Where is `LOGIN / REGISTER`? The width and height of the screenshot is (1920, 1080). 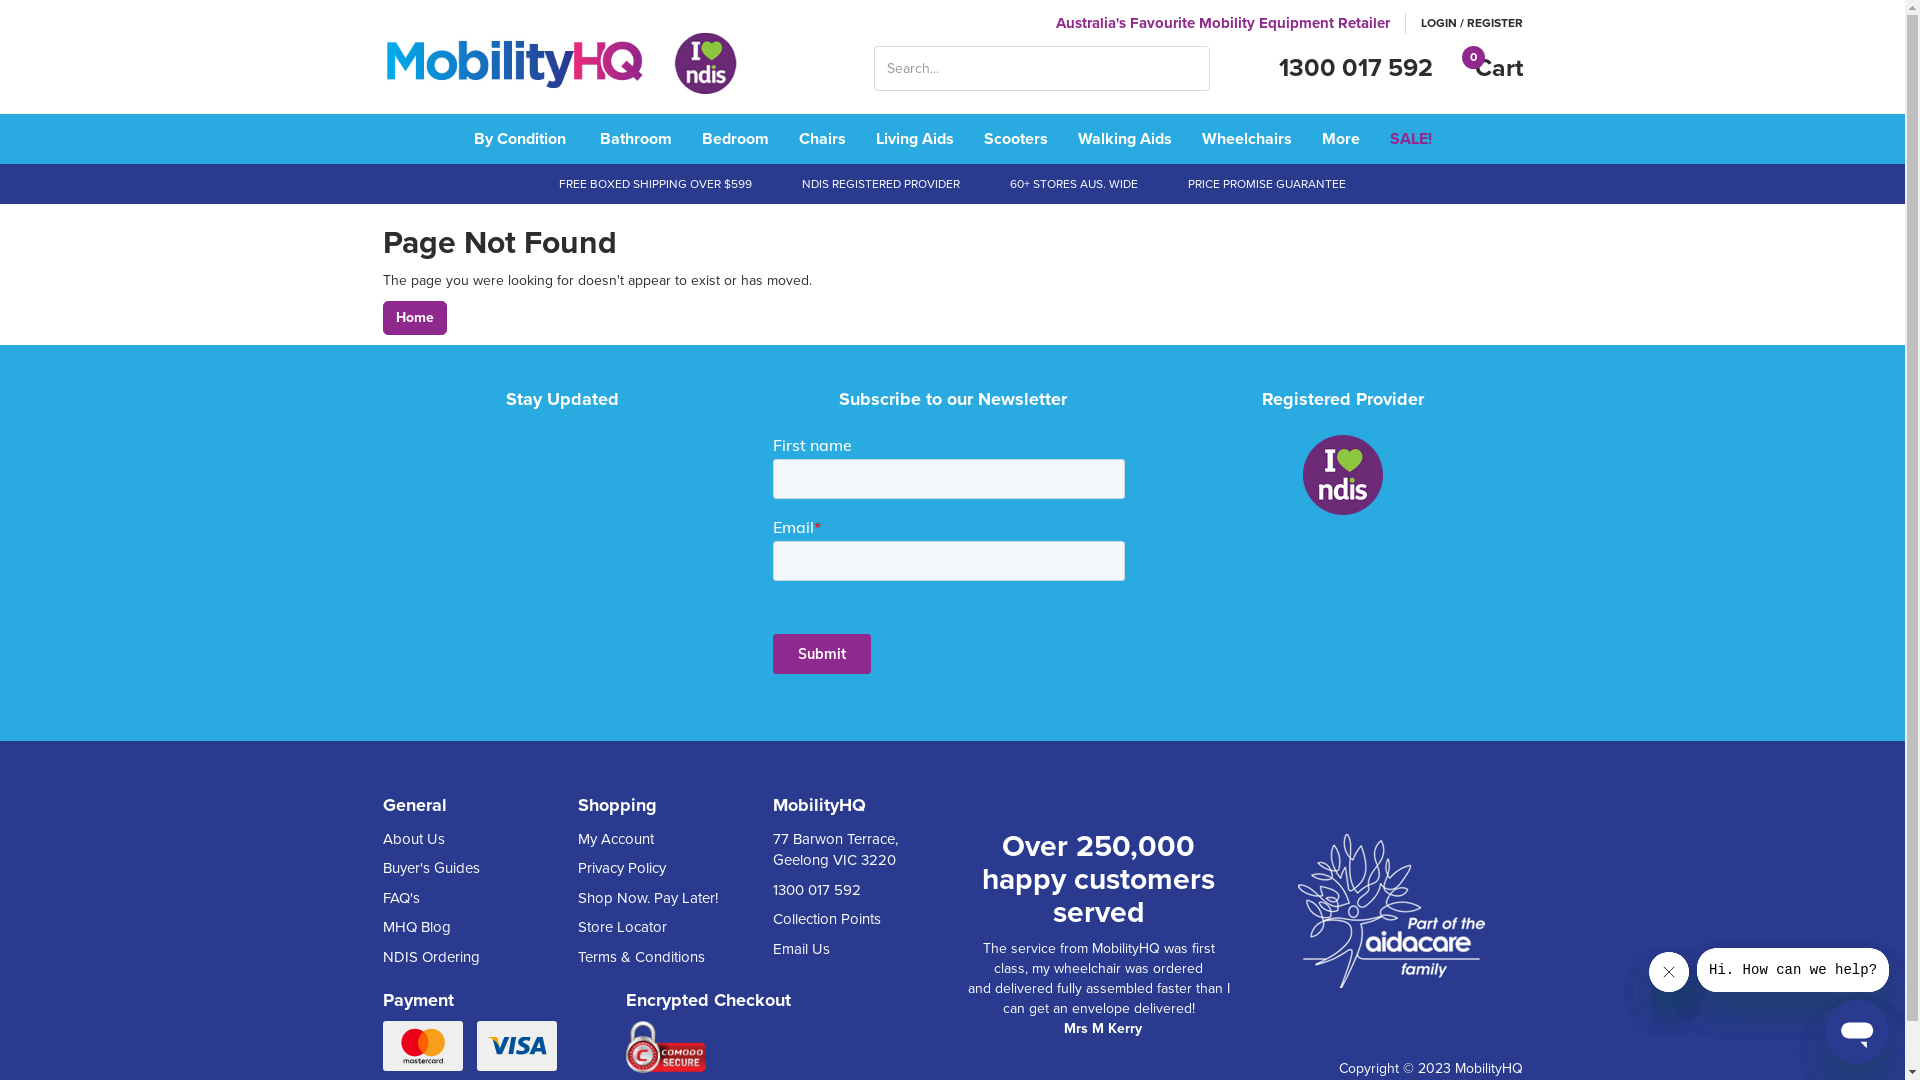
LOGIN / REGISTER is located at coordinates (1471, 24).